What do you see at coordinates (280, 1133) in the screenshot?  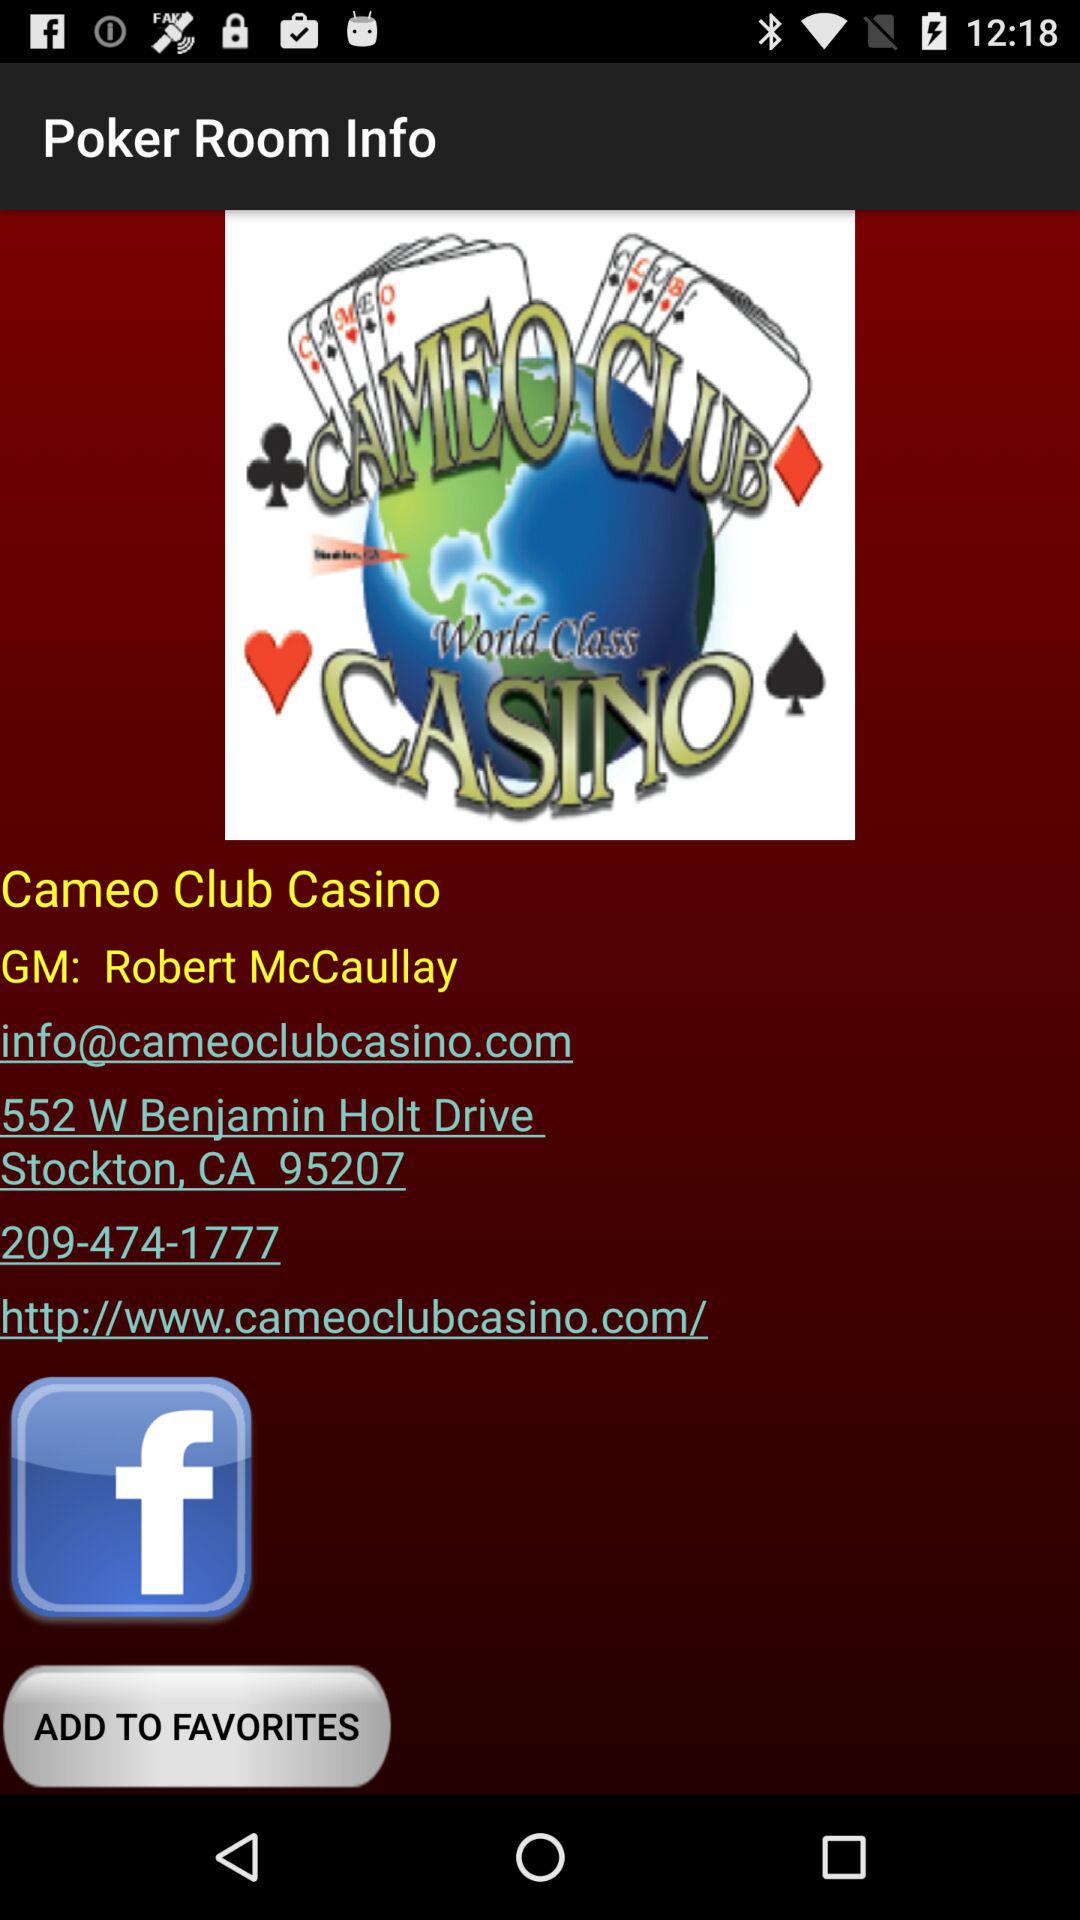 I see `press 552 w benjamin` at bounding box center [280, 1133].